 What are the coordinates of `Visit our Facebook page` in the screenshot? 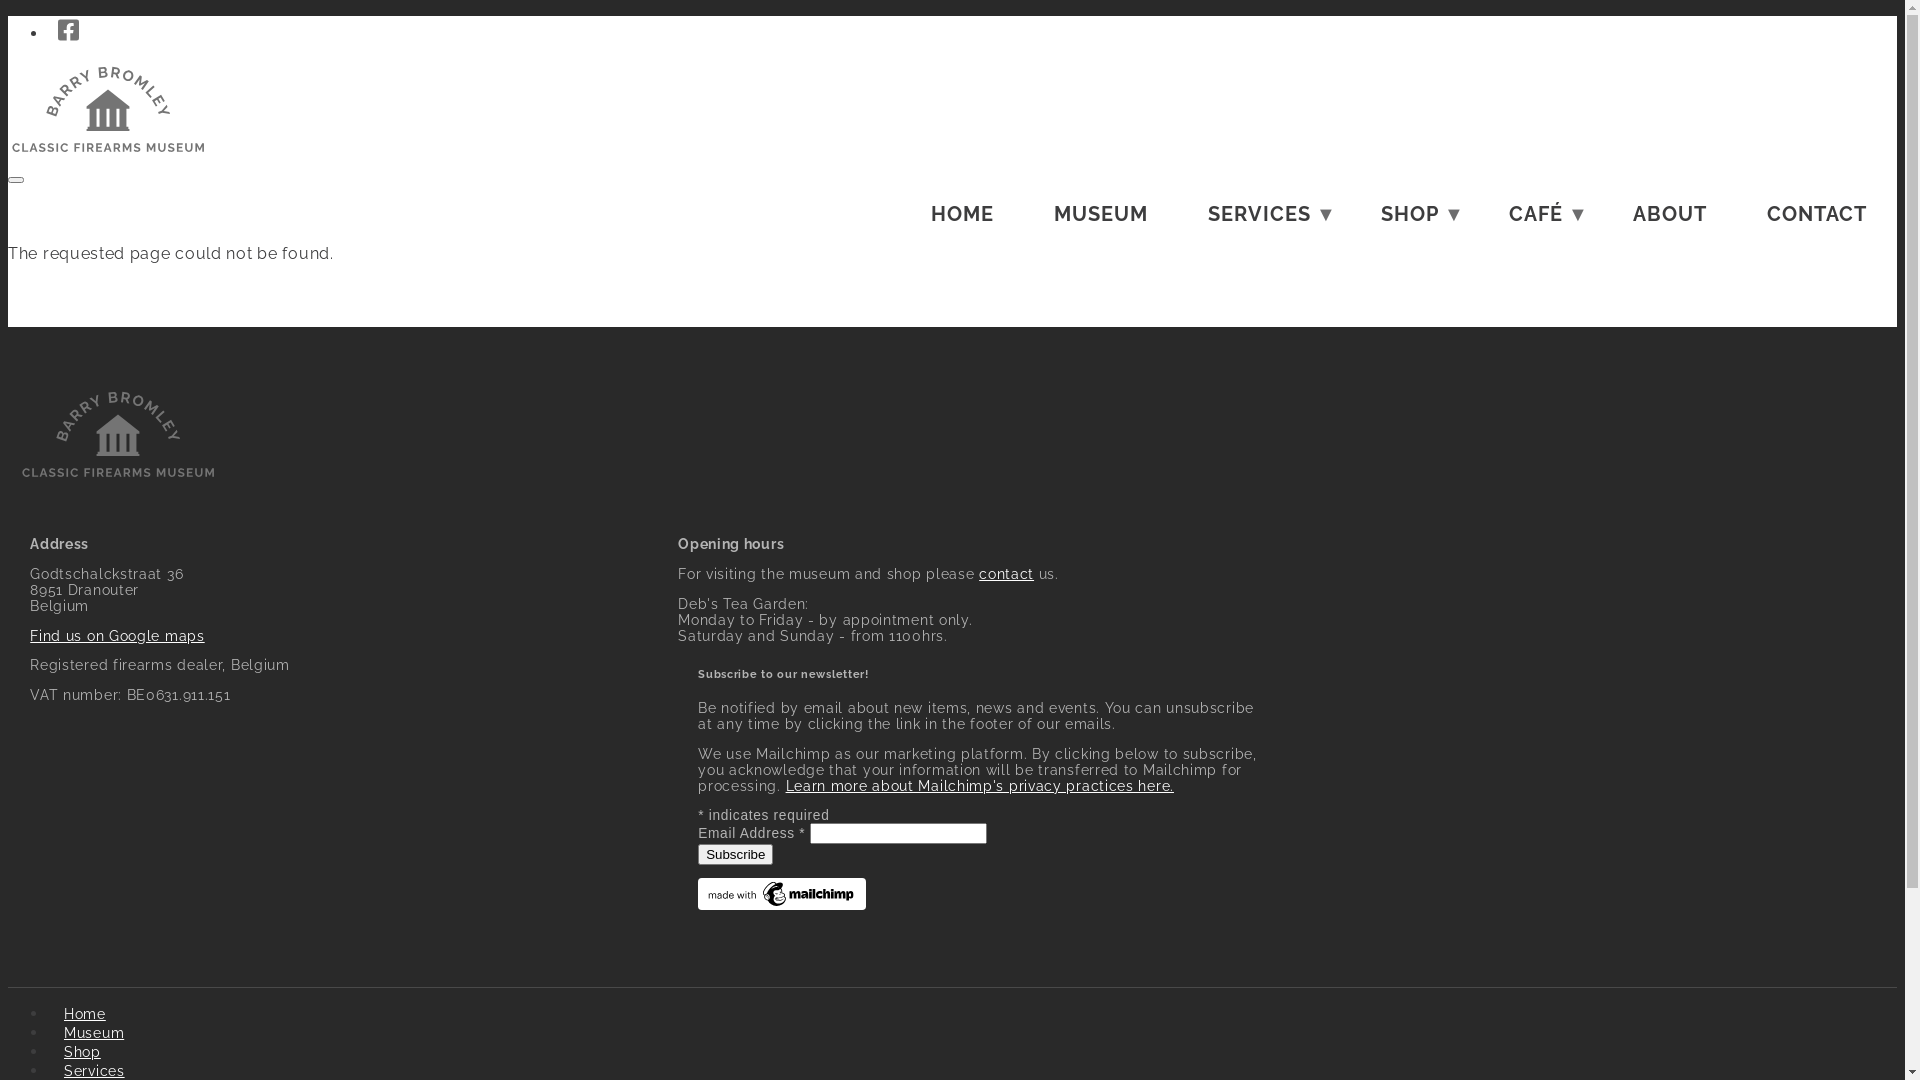 It's located at (68, 30).